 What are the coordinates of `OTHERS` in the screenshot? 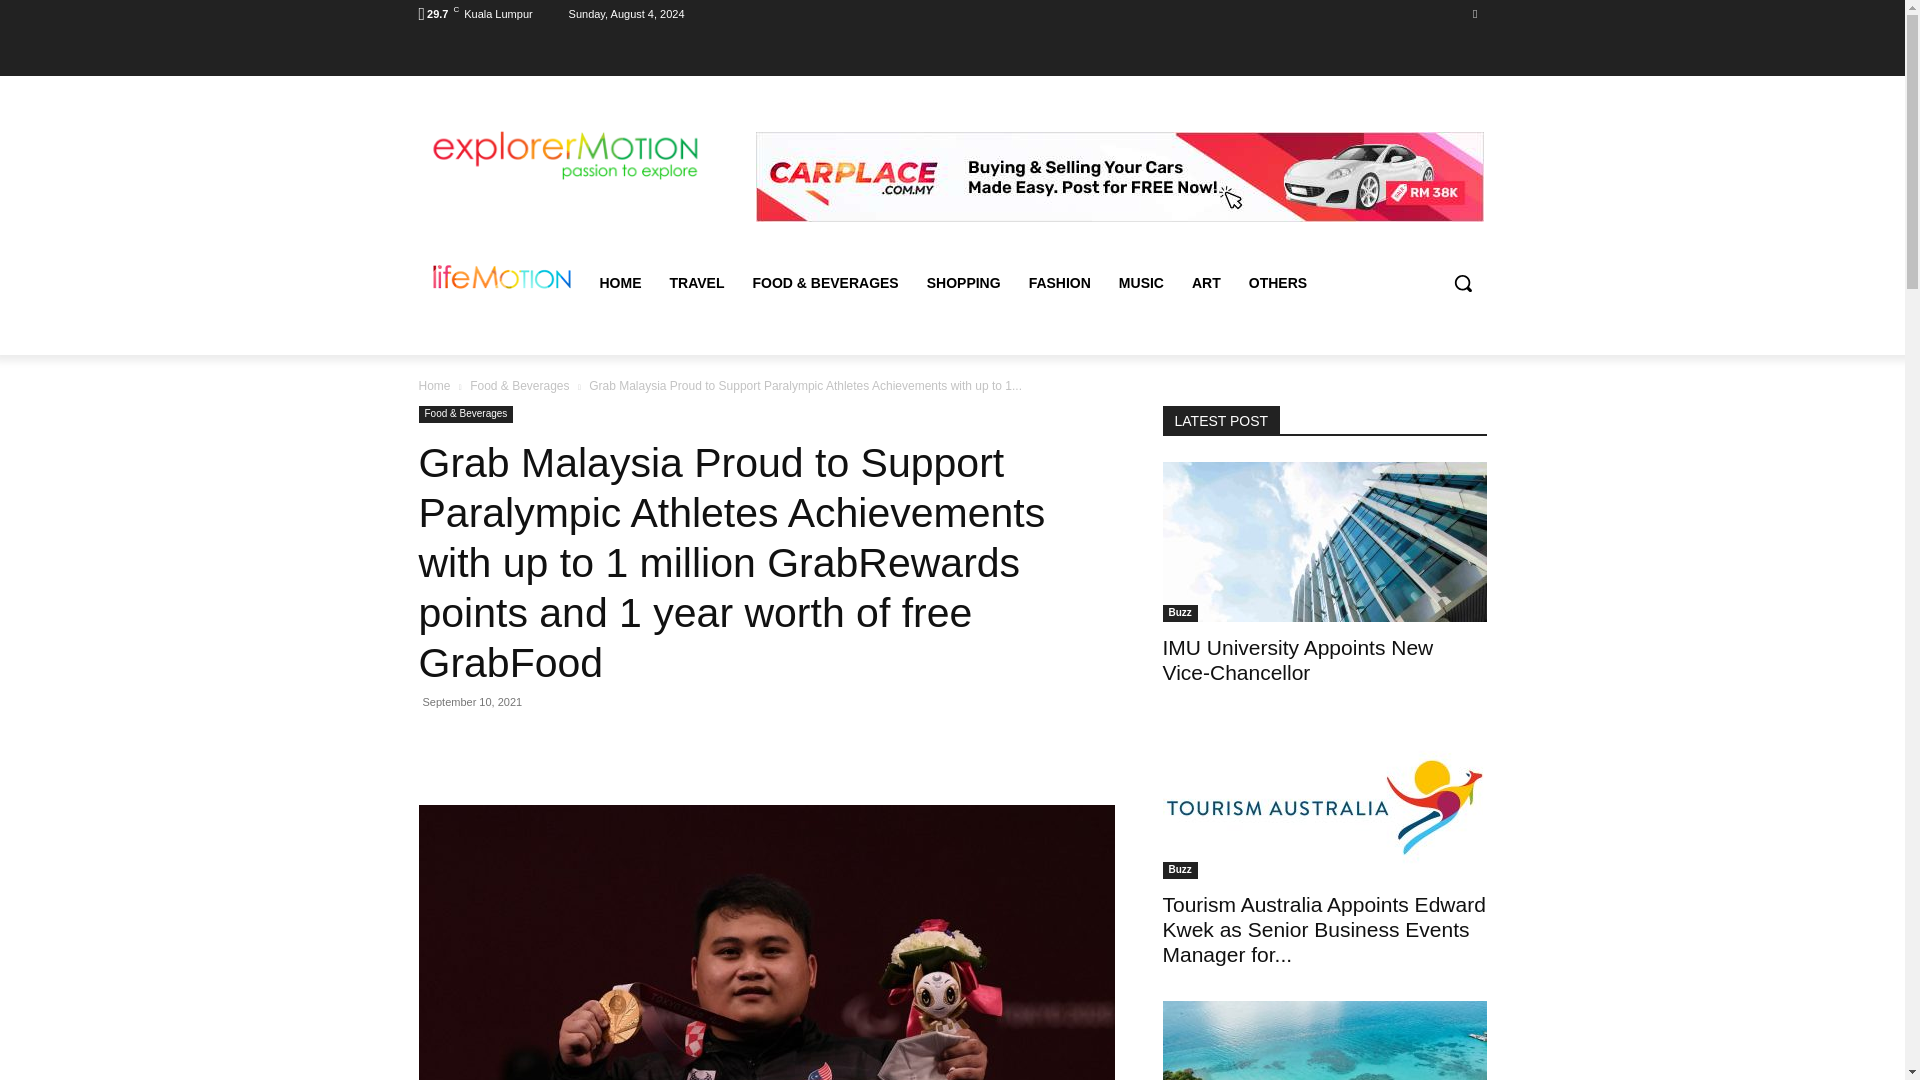 It's located at (1277, 282).